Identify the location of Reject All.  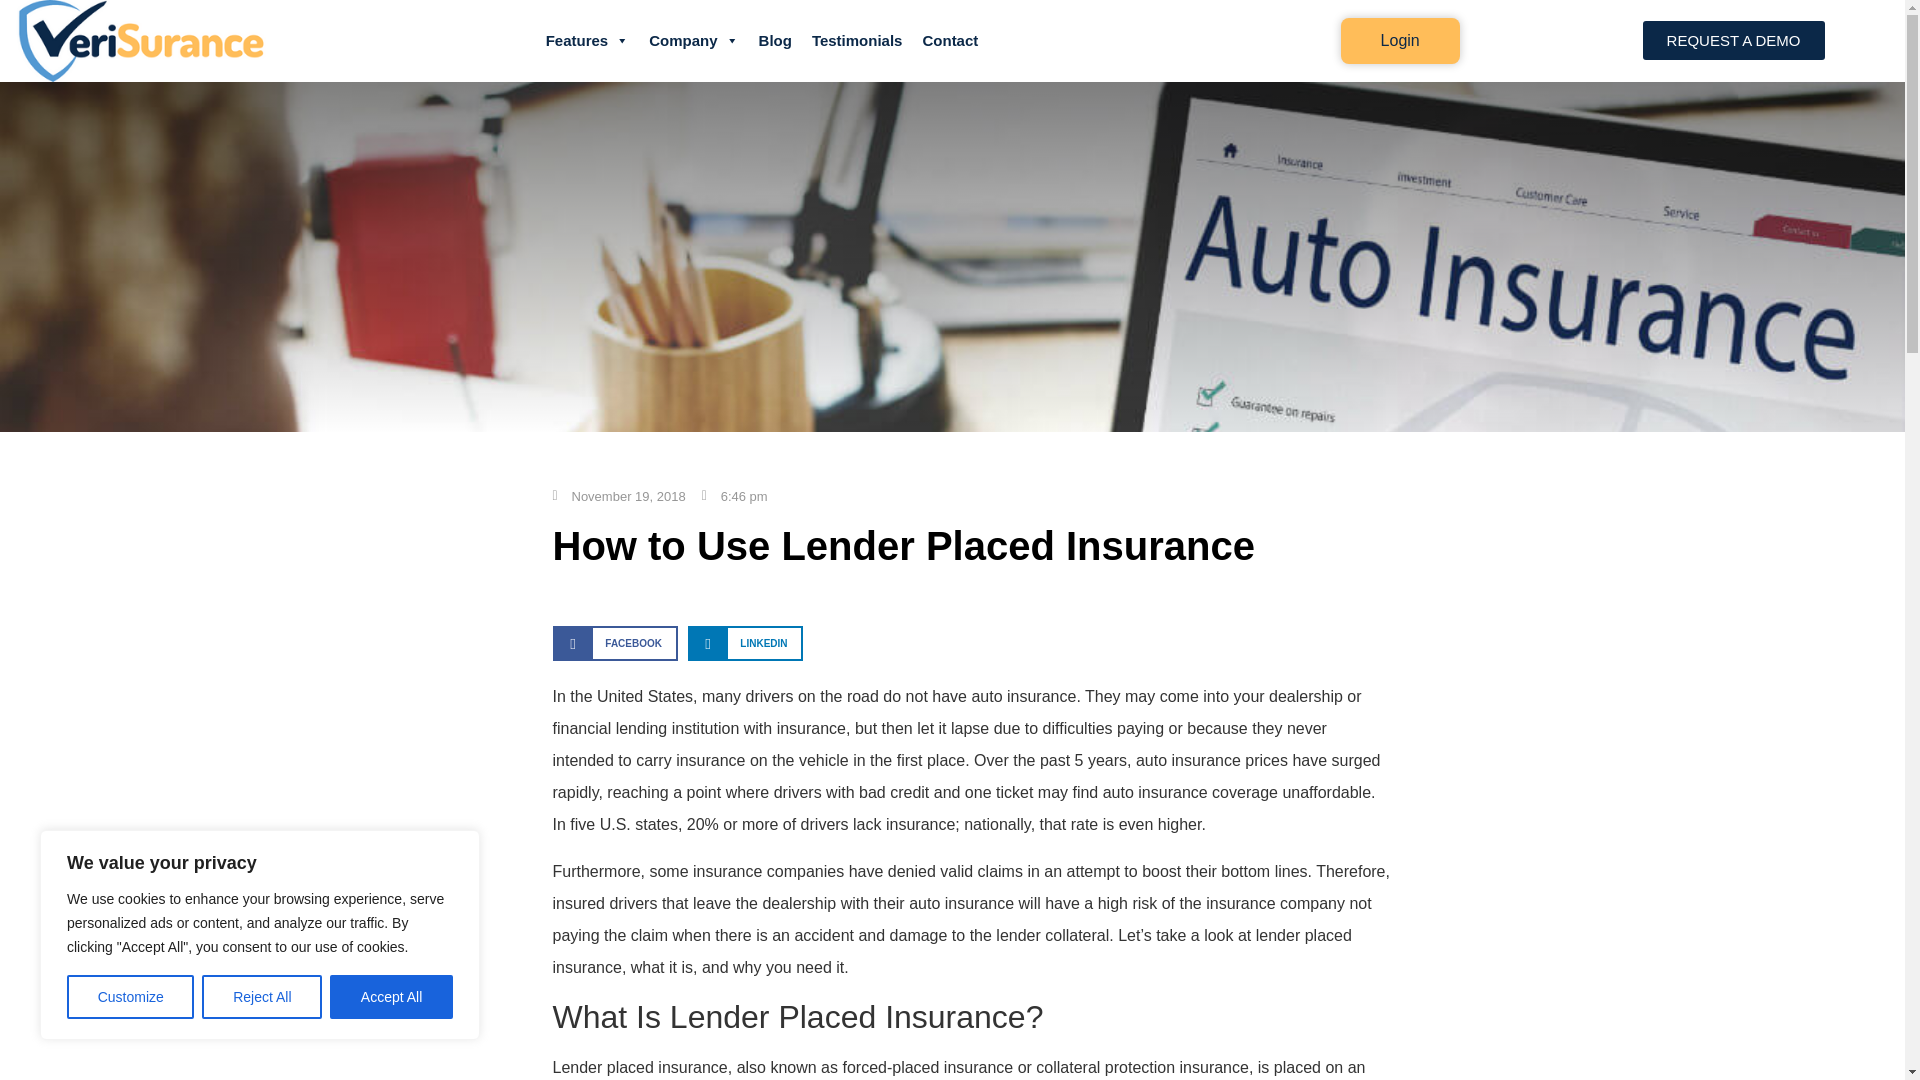
(262, 997).